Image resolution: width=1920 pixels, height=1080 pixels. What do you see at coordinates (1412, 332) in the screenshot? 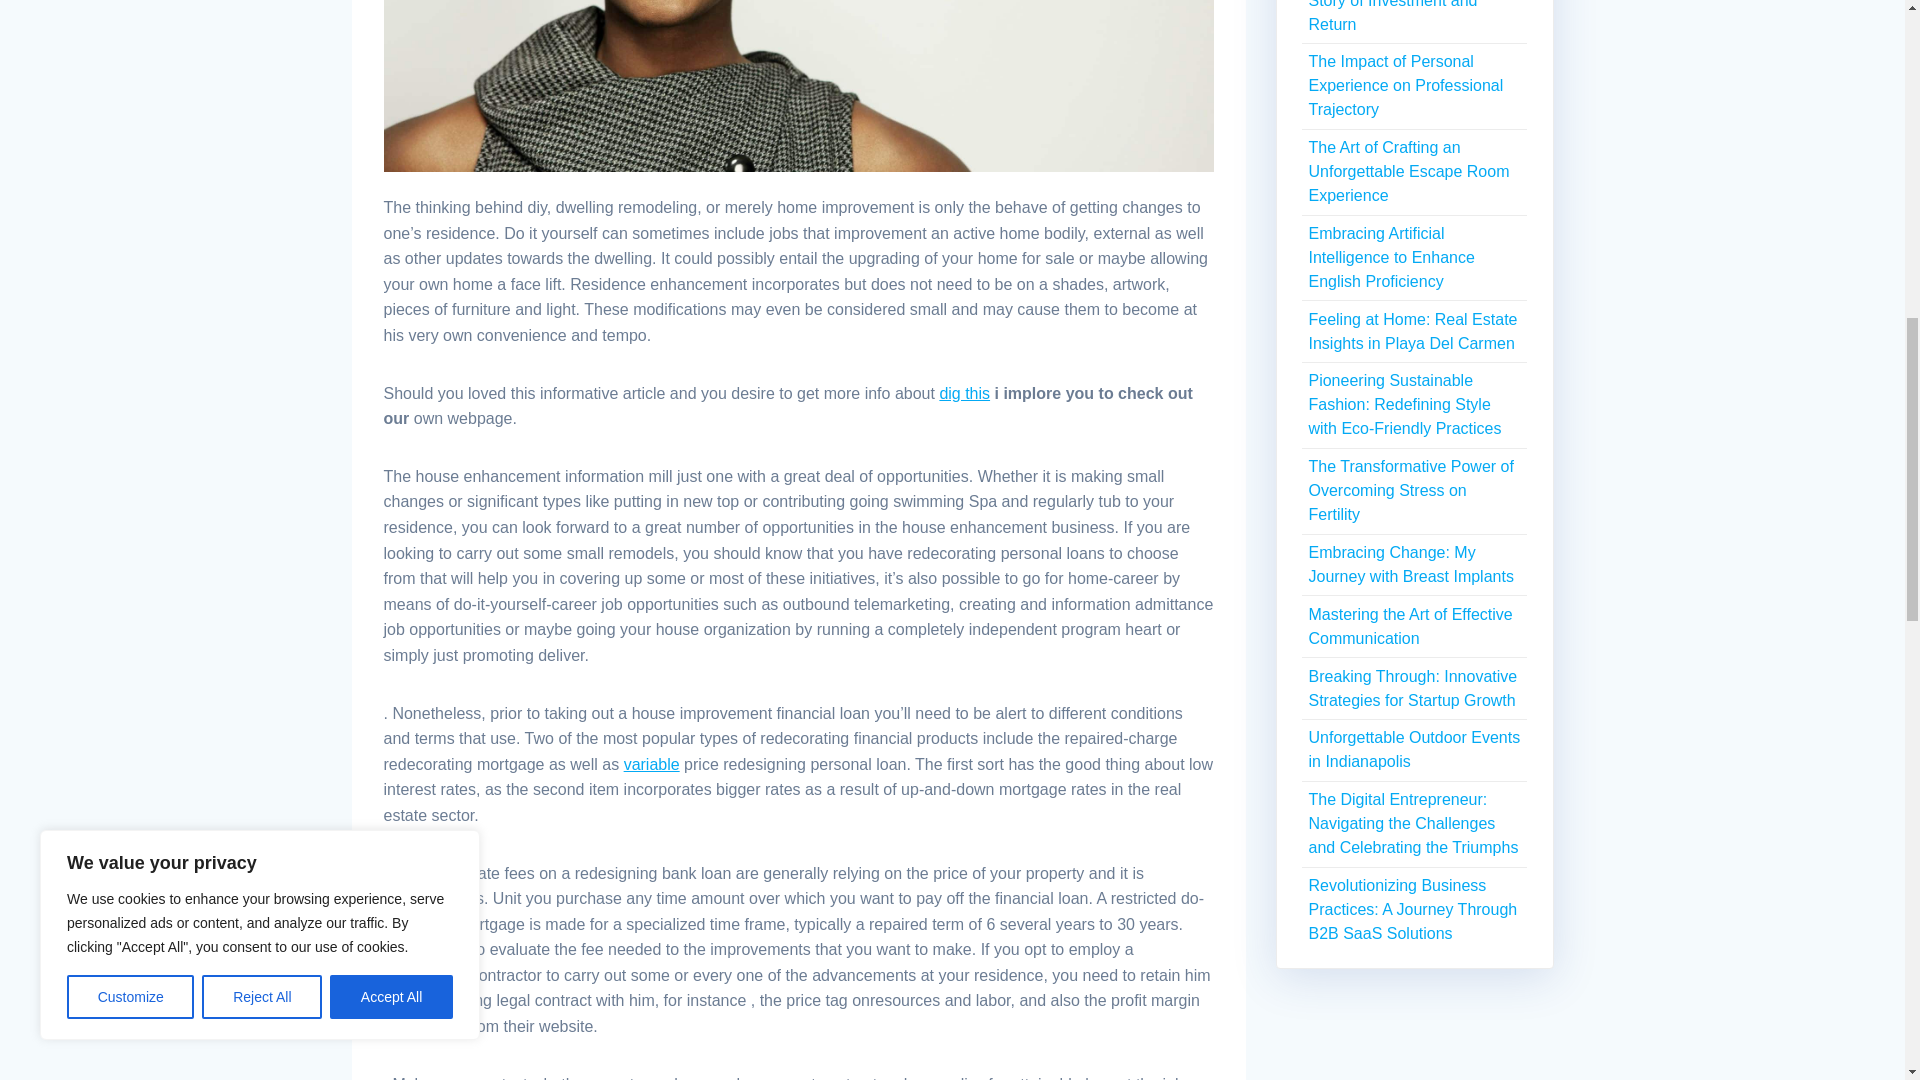
I see `Feeling at Home: Real Estate Insights in Playa Del Carmen` at bounding box center [1412, 332].